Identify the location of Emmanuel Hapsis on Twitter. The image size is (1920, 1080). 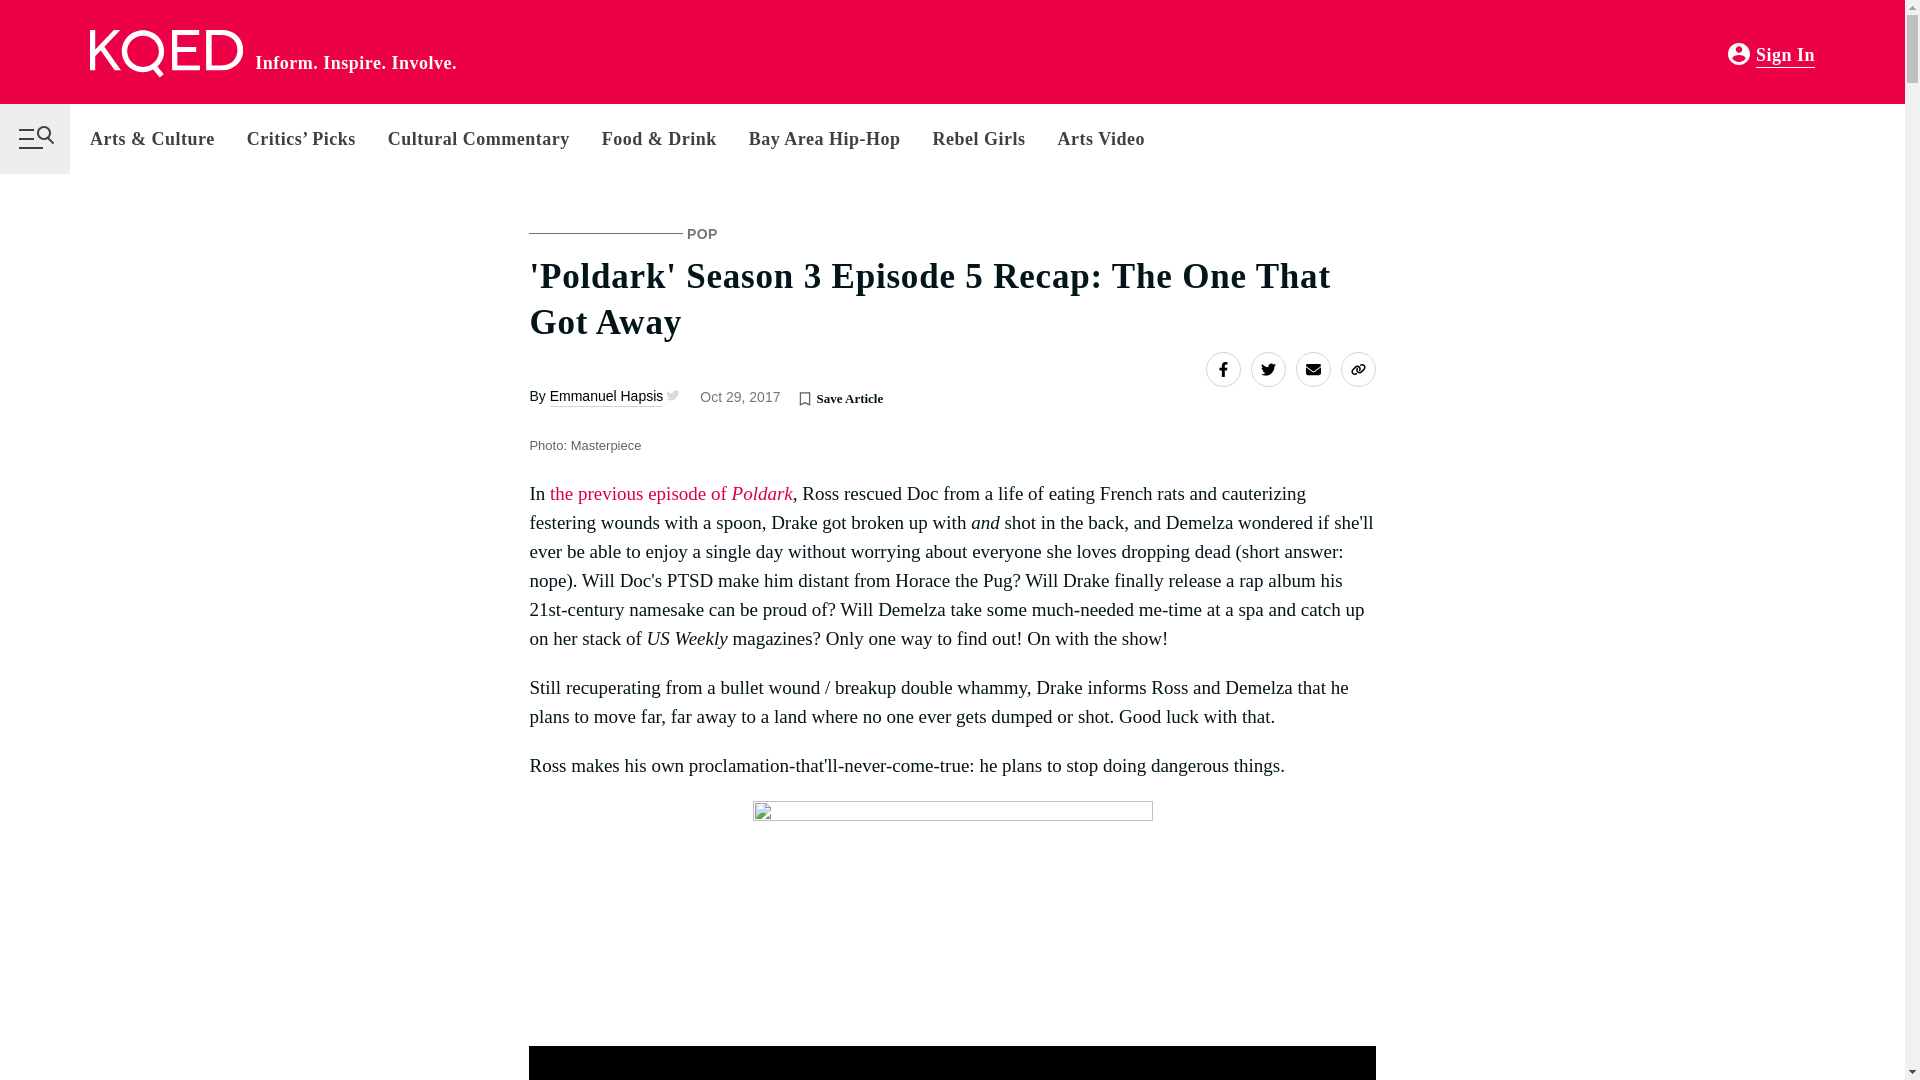
(670, 395).